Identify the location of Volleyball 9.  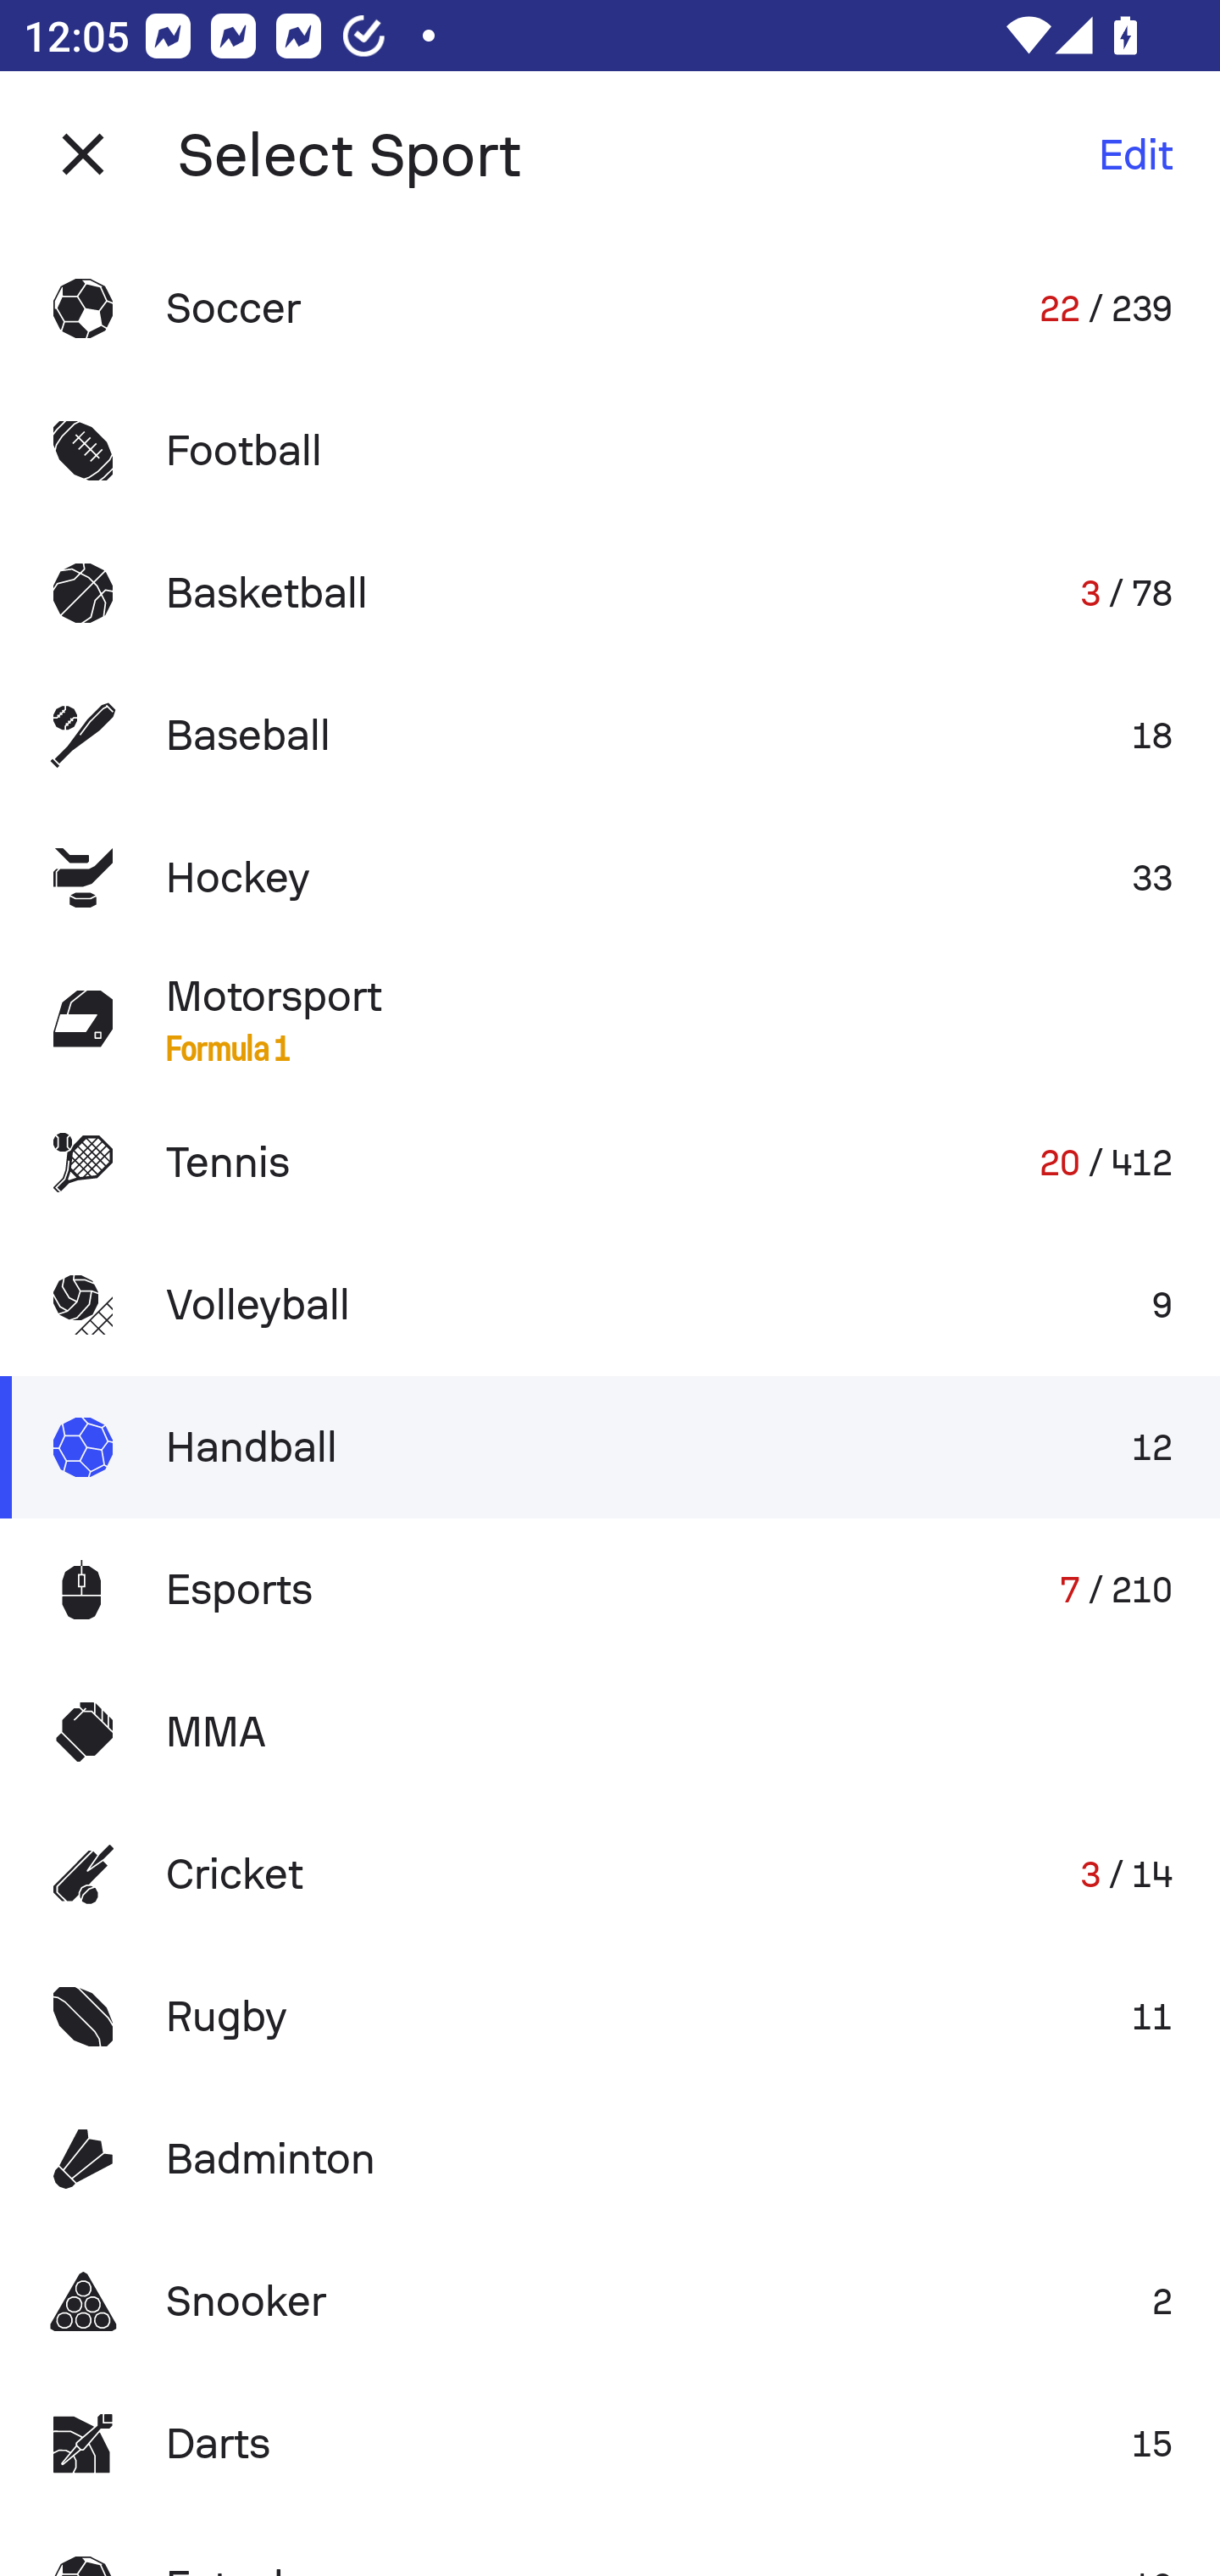
(610, 1305).